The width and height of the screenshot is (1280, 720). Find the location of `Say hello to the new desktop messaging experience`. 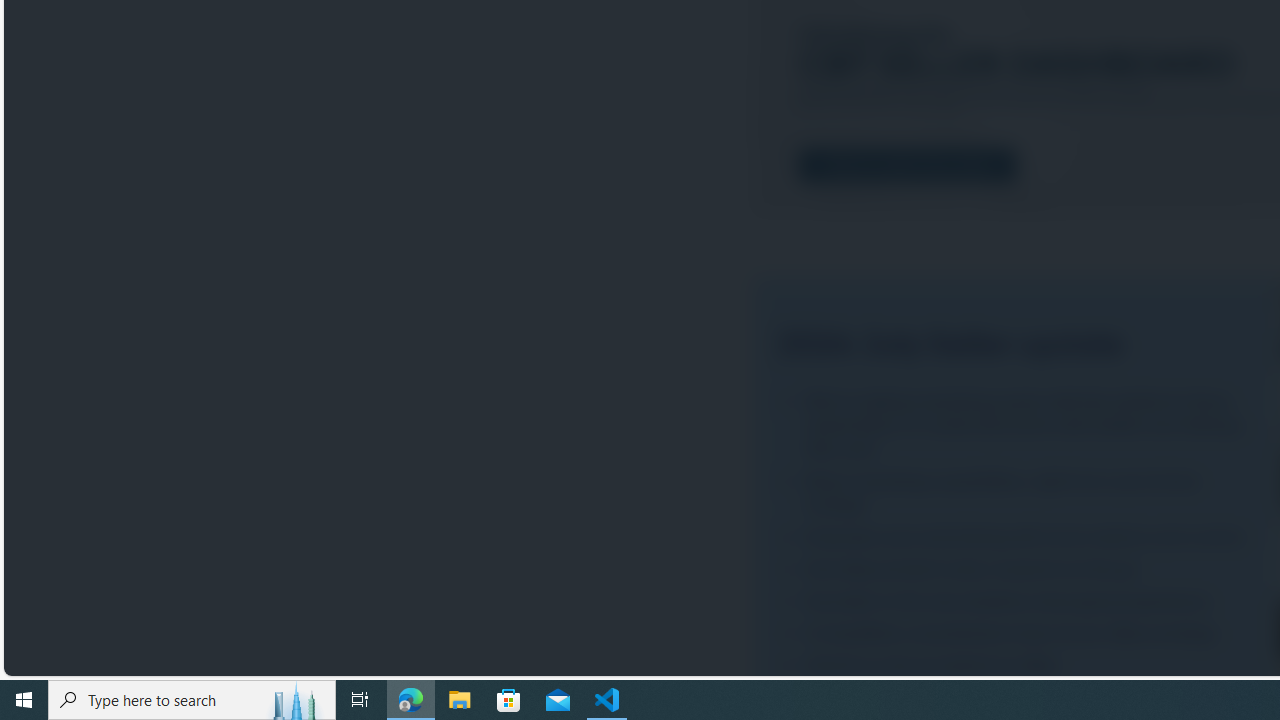

Say hello to the new desktop messaging experience is located at coordinates (1016, 601).